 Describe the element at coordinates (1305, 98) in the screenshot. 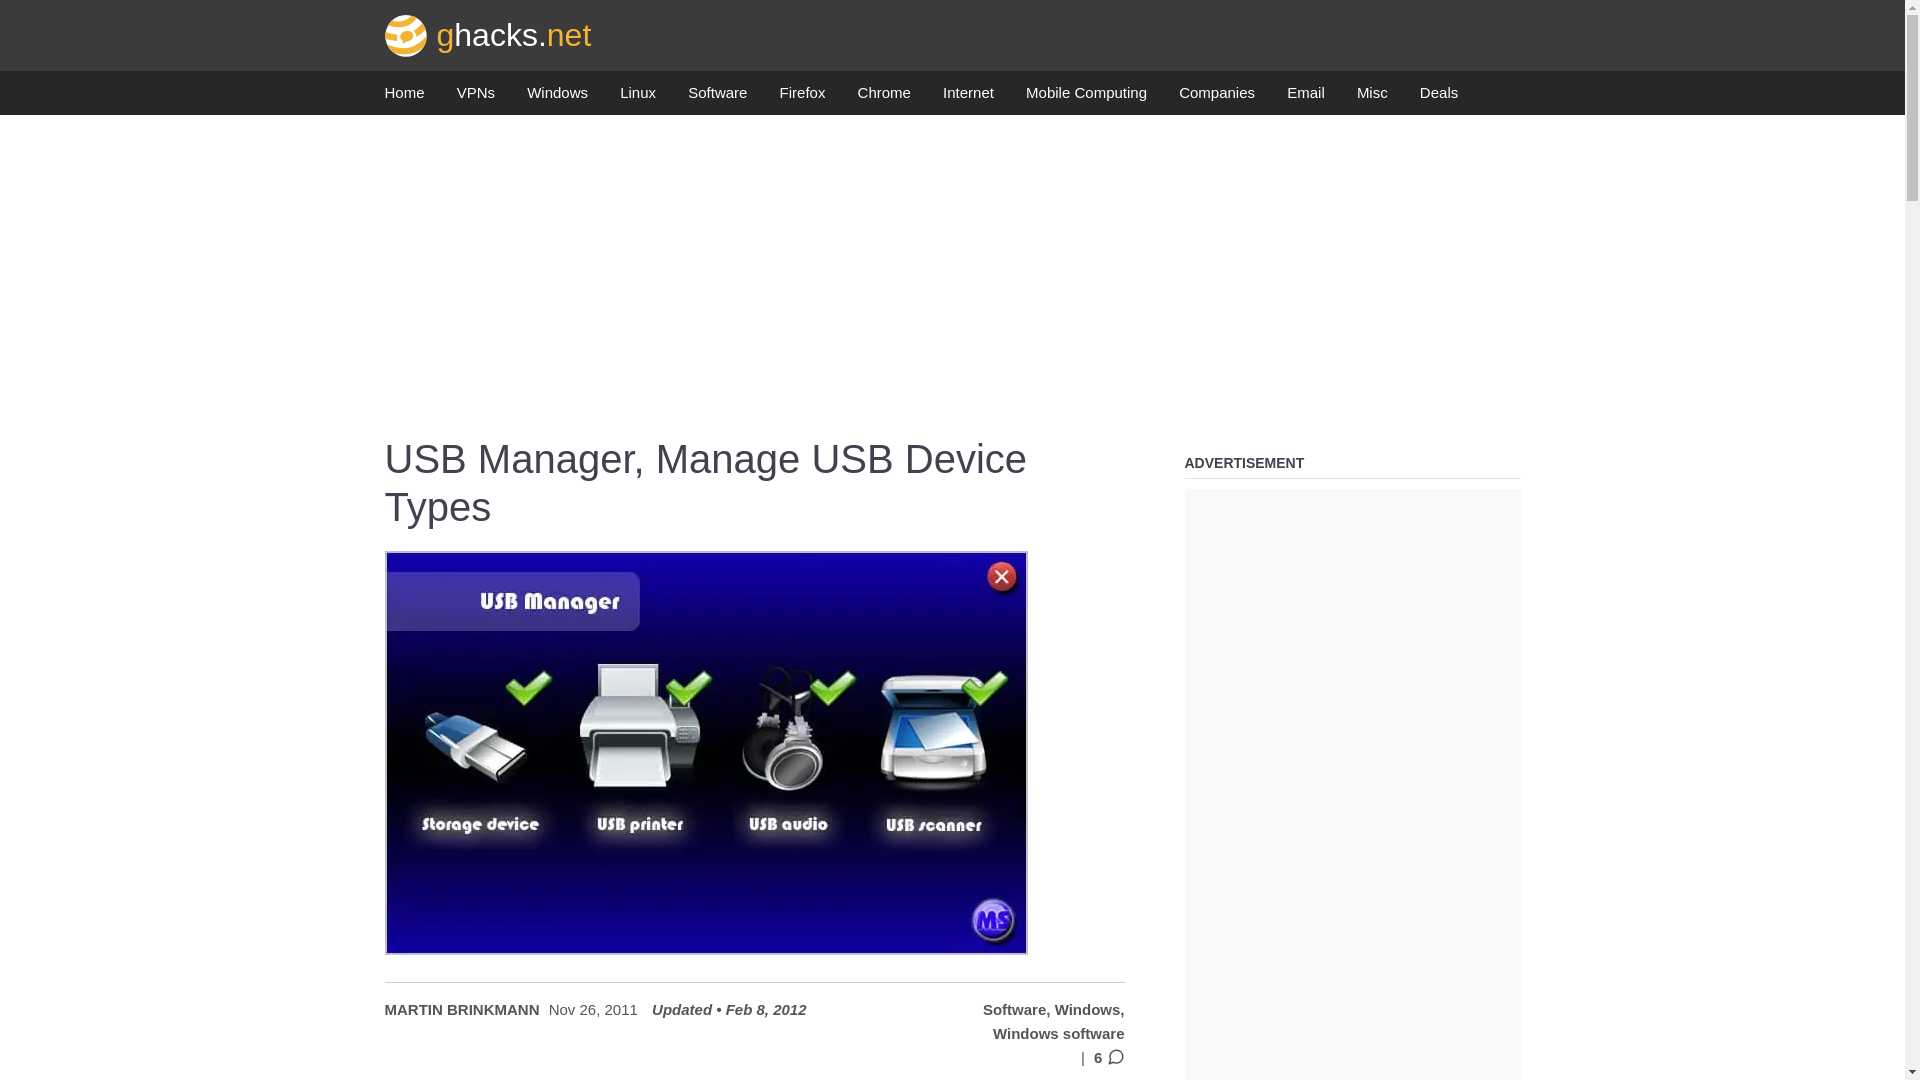

I see `Email` at that location.